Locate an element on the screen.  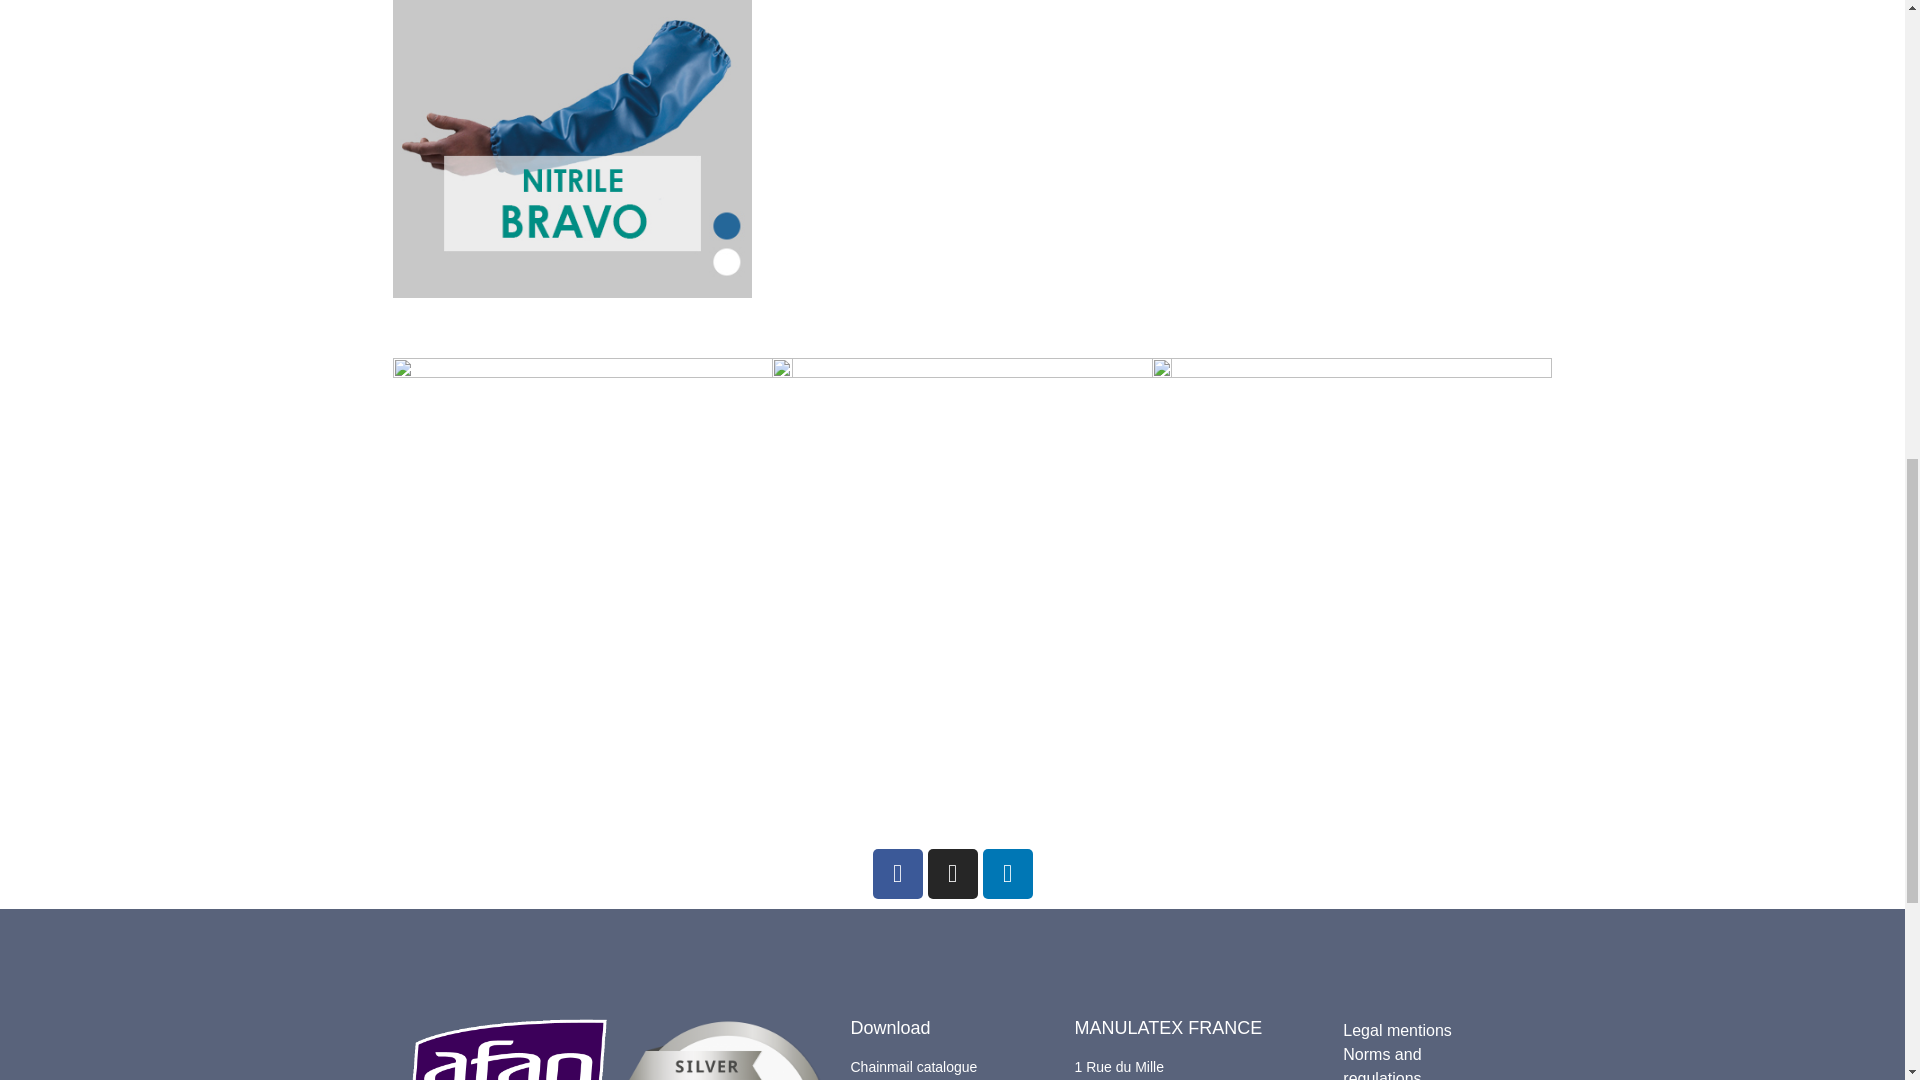
Norms and regulations is located at coordinates (1422, 1062).